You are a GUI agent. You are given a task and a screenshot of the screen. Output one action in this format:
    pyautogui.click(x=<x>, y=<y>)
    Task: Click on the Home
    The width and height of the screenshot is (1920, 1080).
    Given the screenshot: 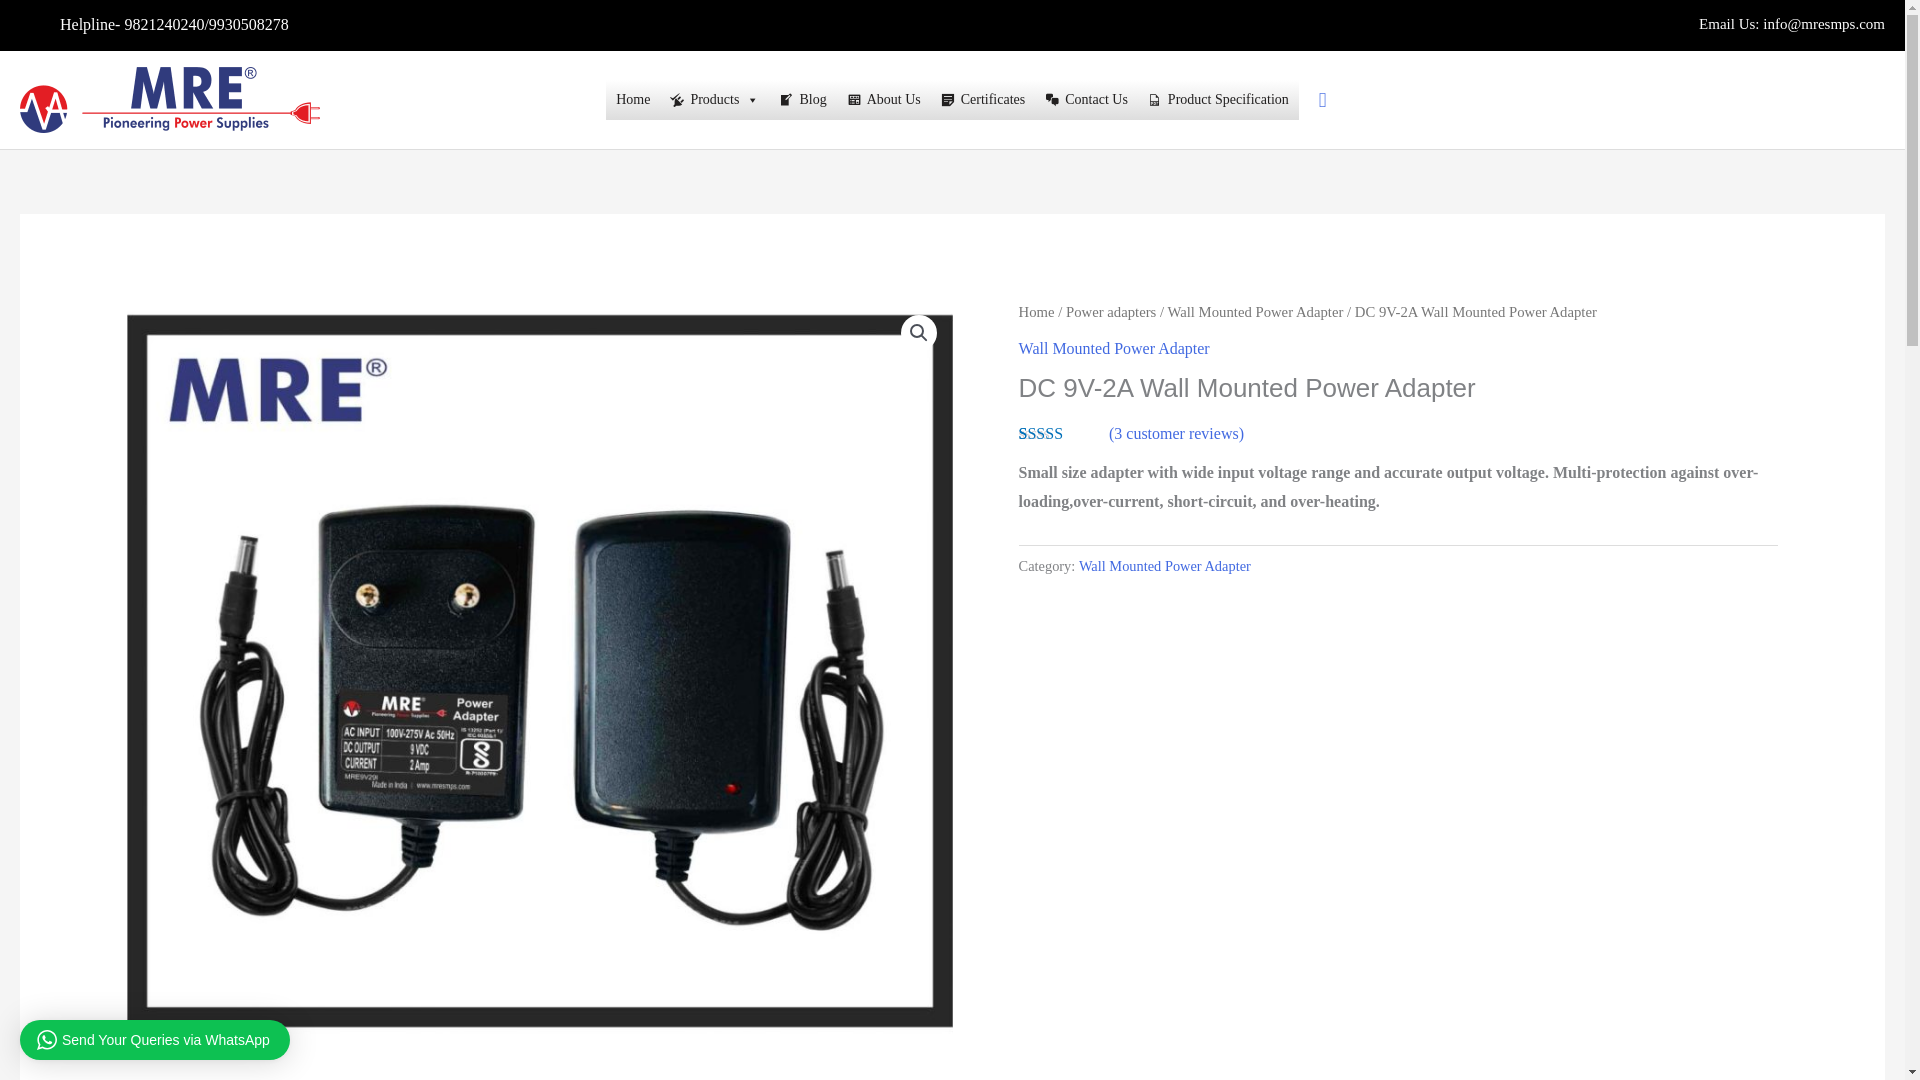 What is the action you would take?
    pyautogui.click(x=633, y=99)
    